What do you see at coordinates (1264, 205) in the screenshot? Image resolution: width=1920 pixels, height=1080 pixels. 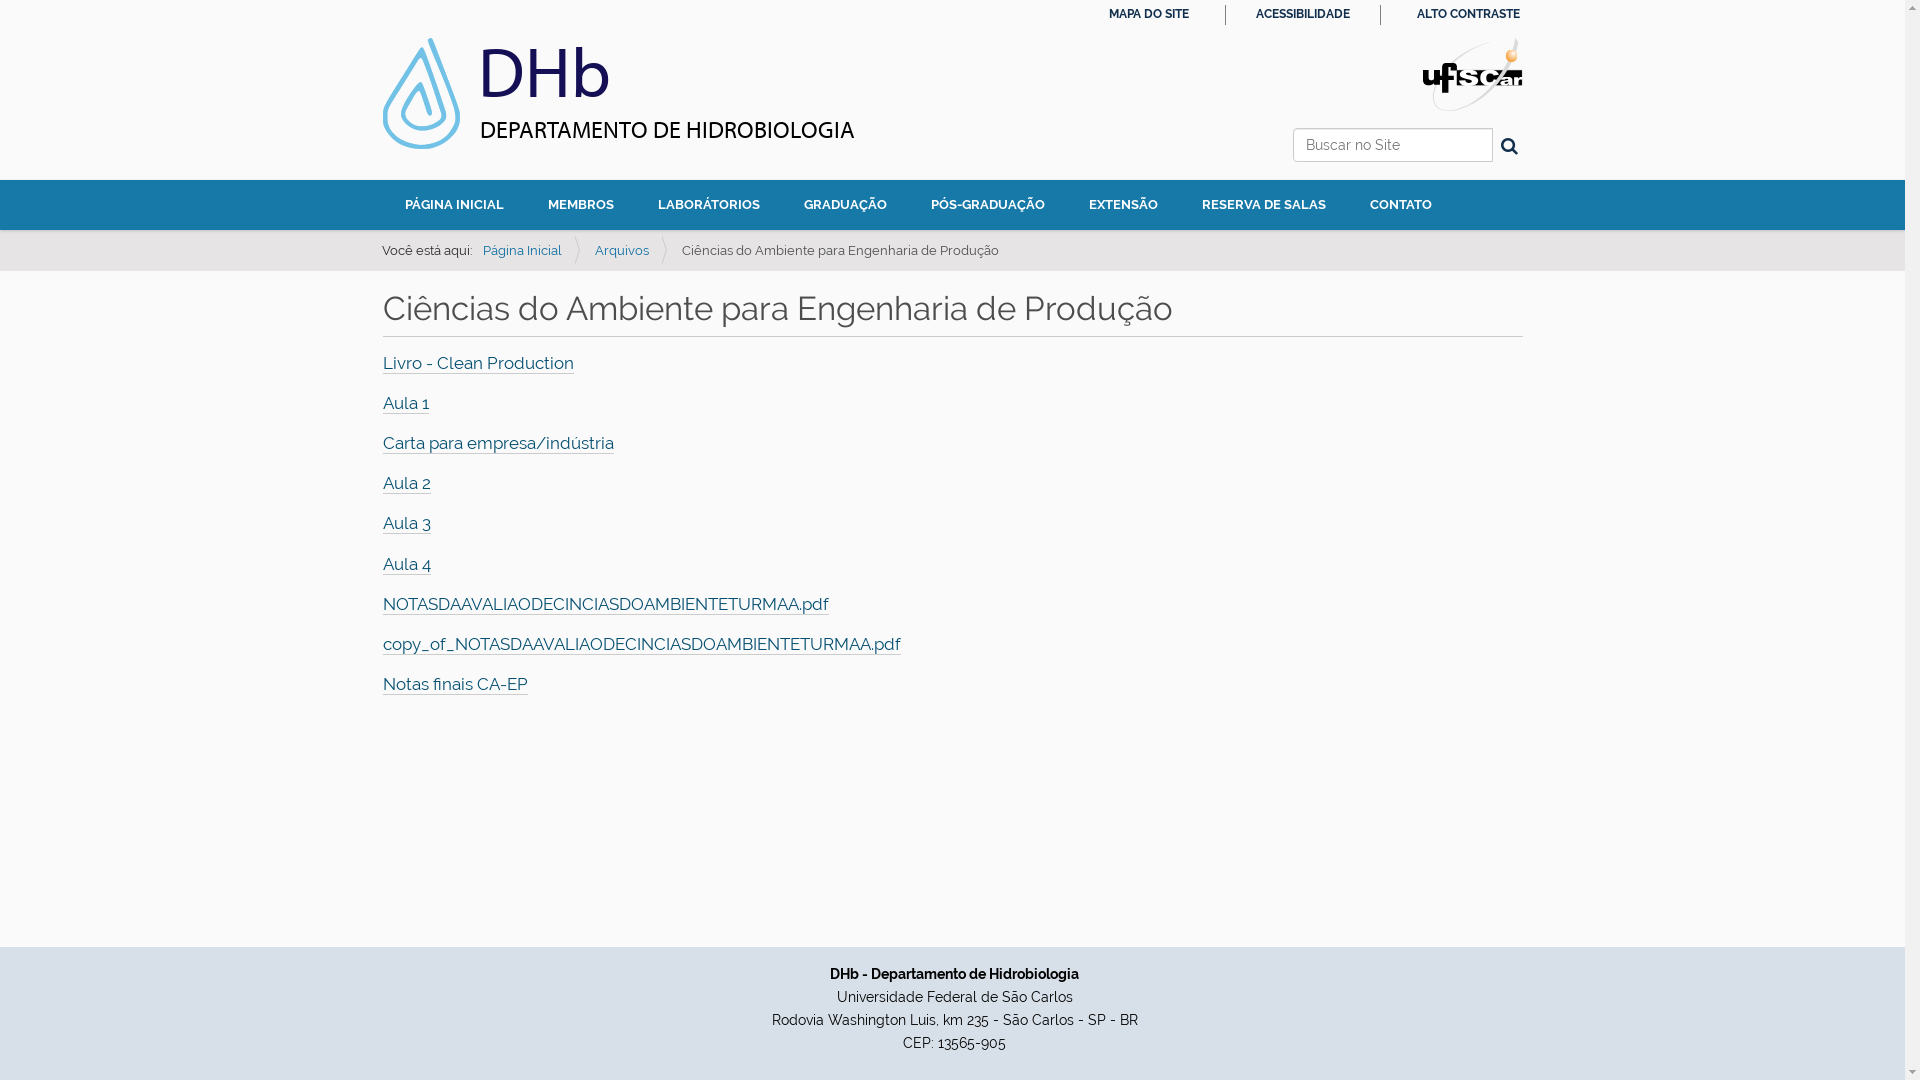 I see `RESERVA DE SALAS` at bounding box center [1264, 205].